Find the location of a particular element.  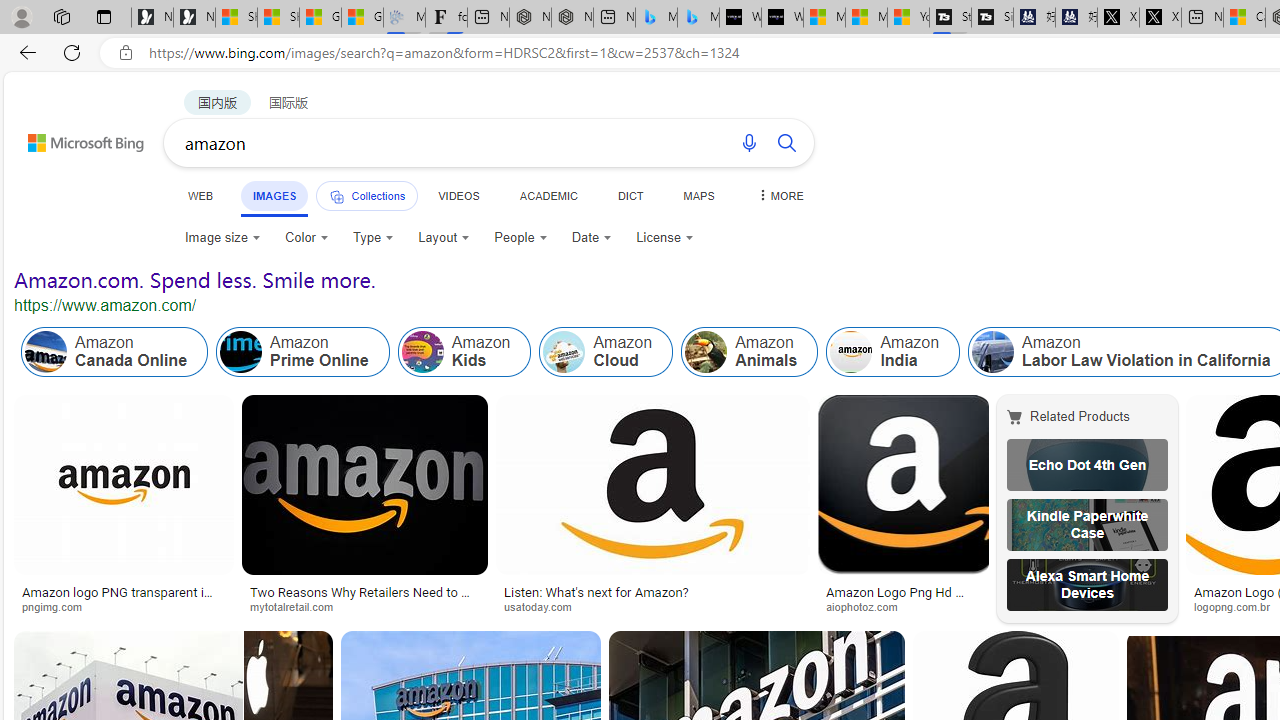

VIDEOS is located at coordinates (458, 195).